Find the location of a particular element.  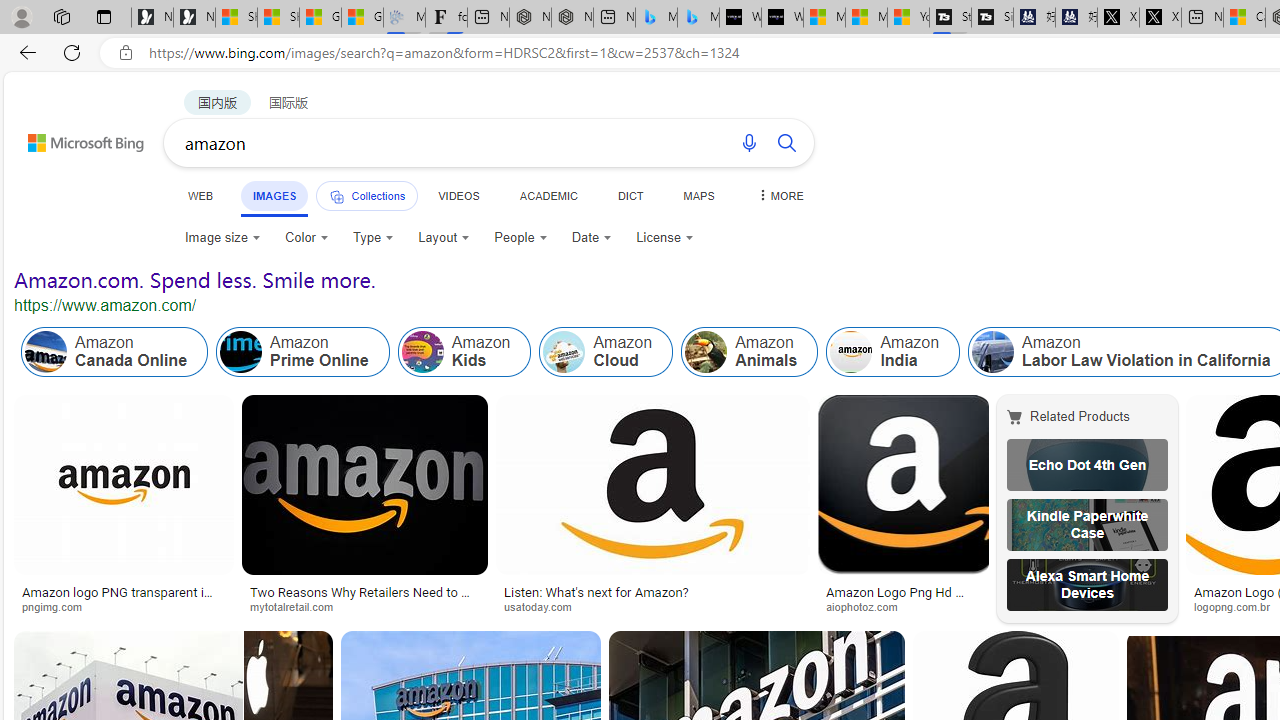

VIDEOS is located at coordinates (458, 195).